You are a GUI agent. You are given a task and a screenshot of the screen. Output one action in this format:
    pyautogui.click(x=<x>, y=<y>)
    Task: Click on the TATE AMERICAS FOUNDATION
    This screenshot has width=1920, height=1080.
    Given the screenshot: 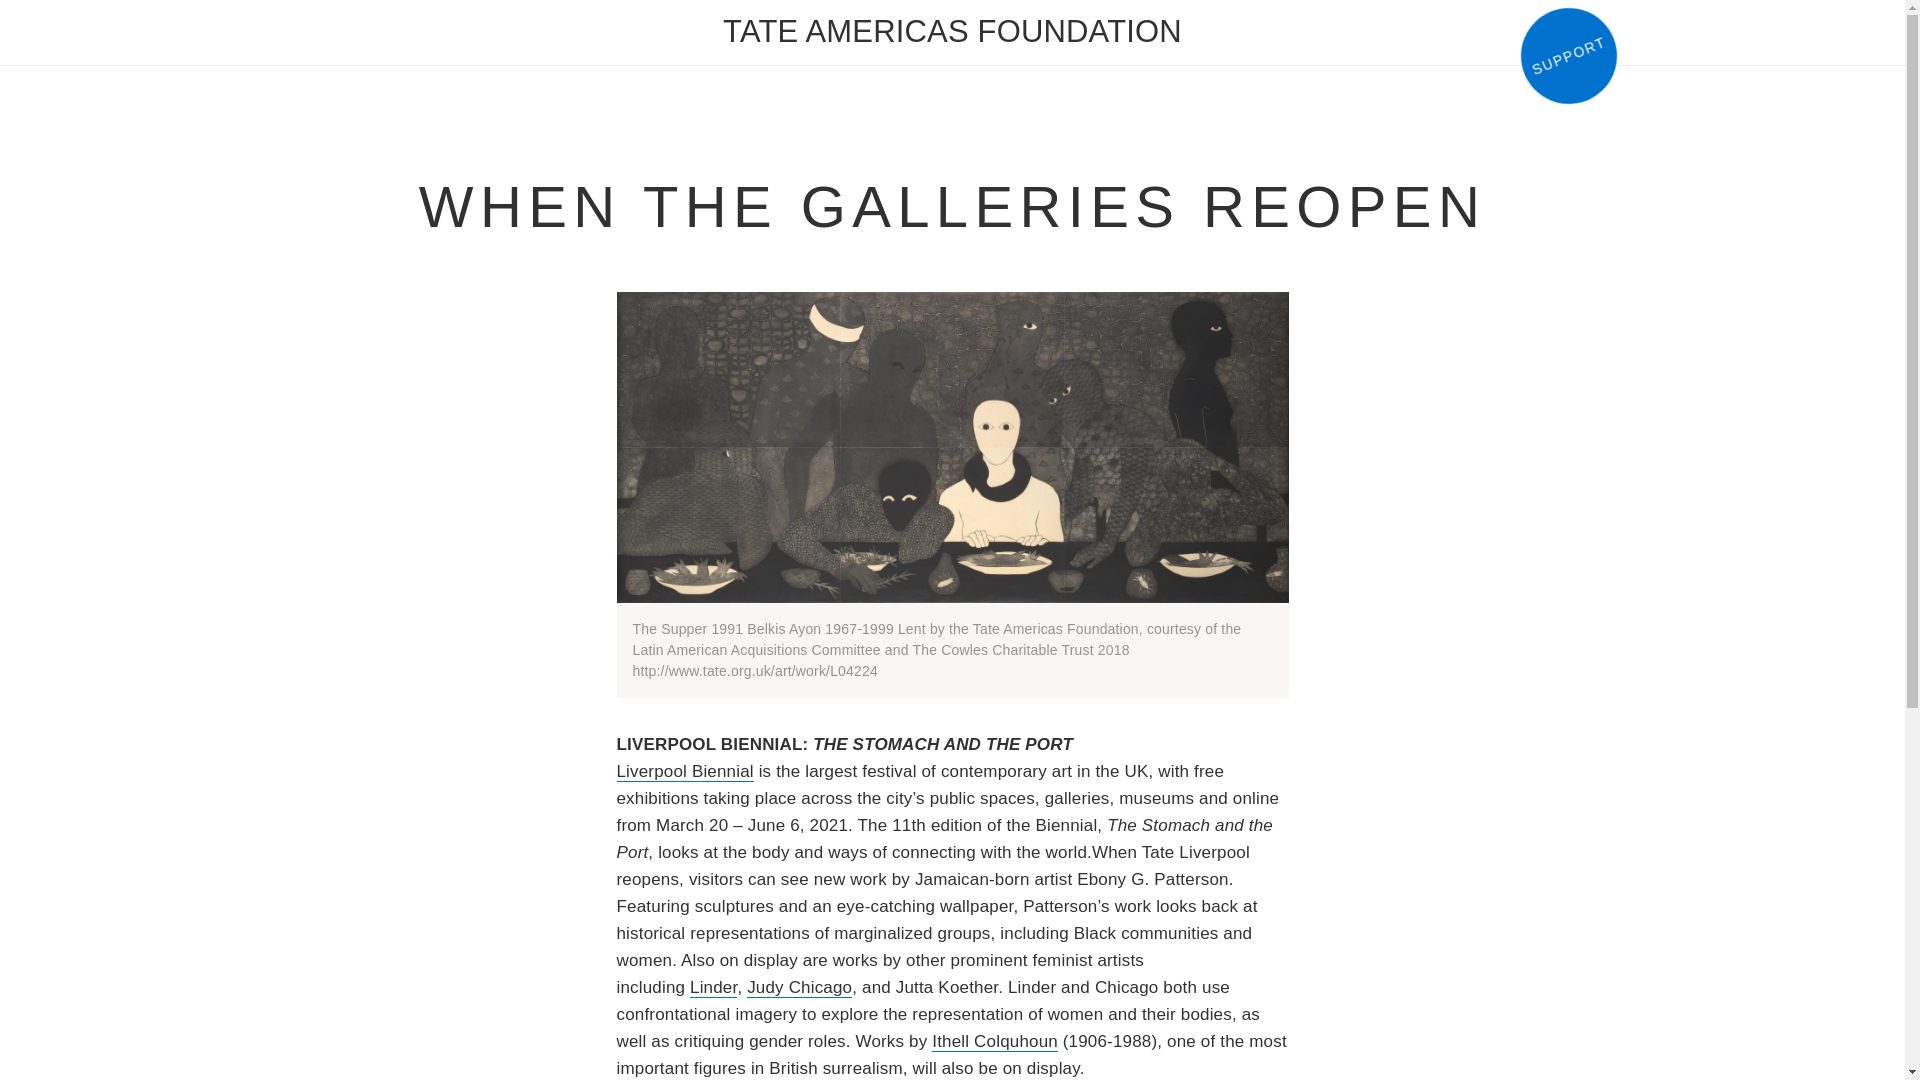 What is the action you would take?
    pyautogui.click(x=952, y=31)
    